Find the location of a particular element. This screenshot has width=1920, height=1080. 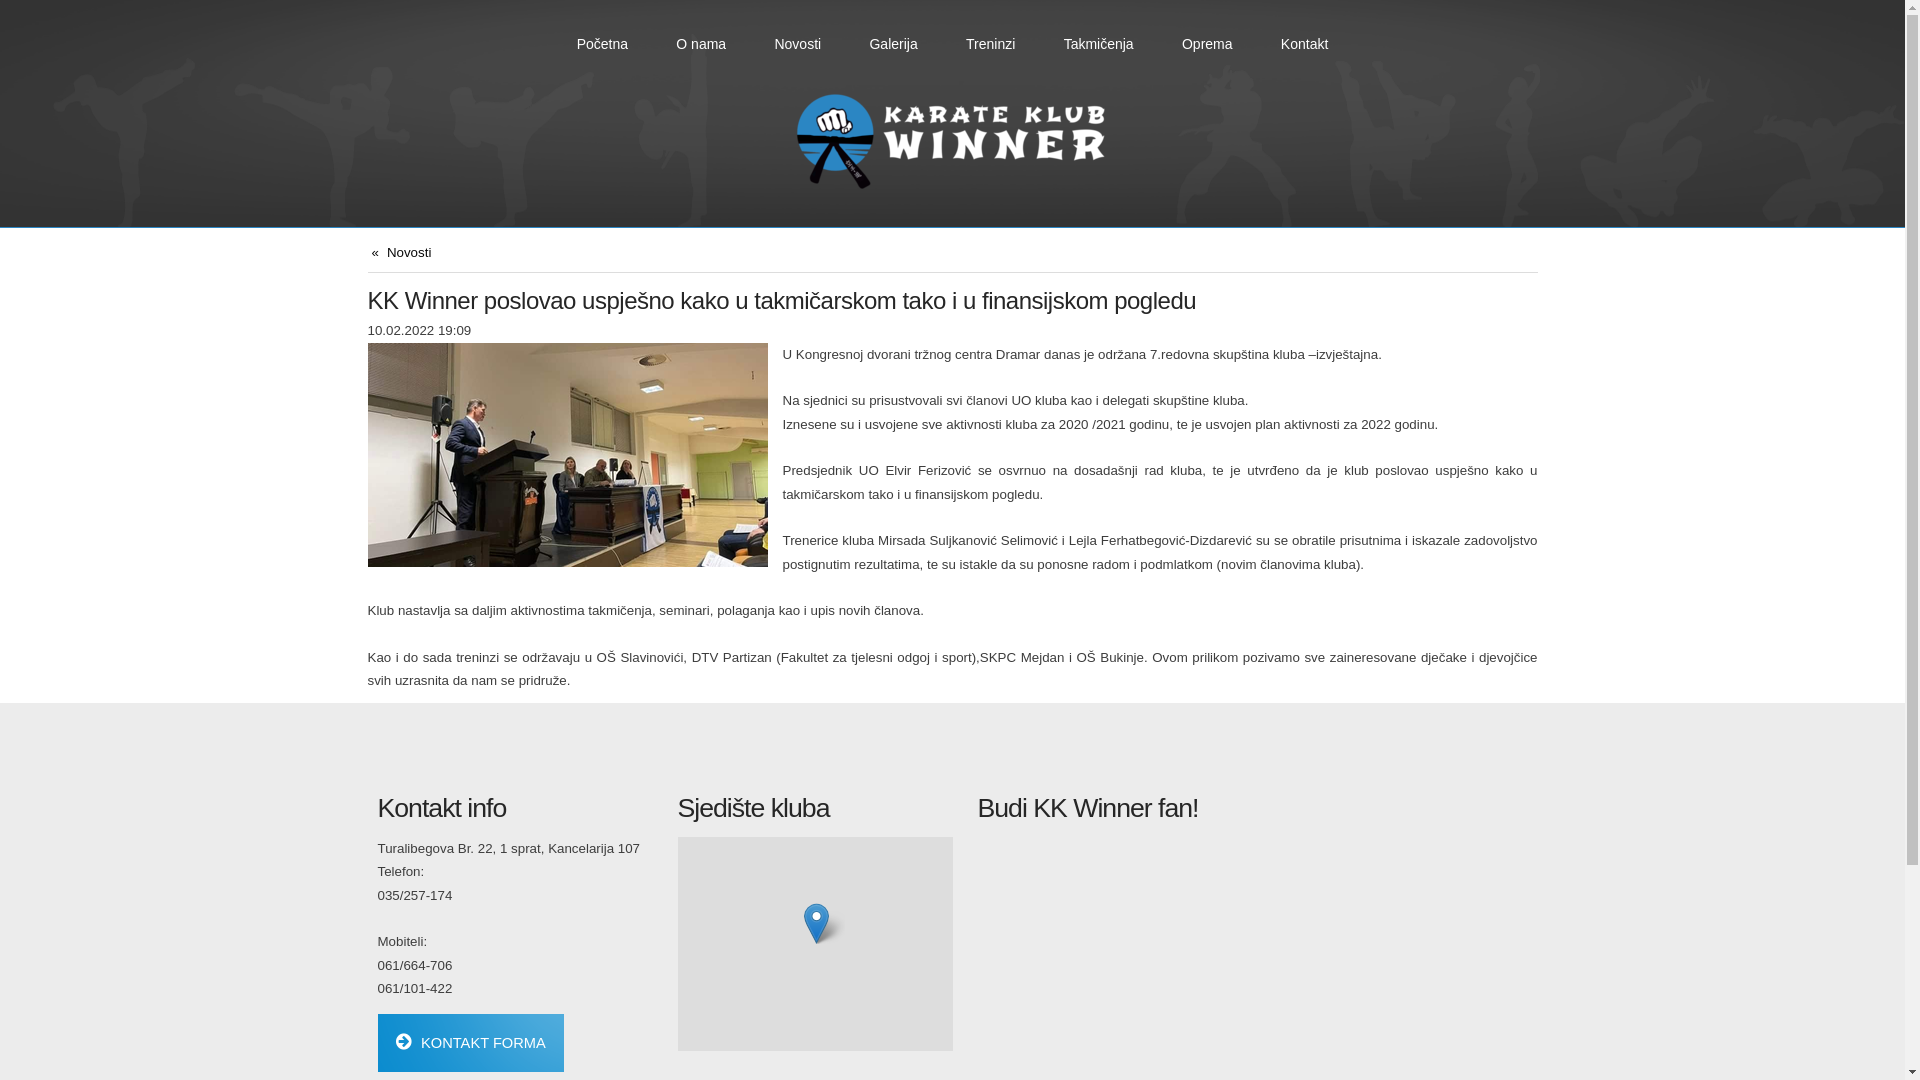

O nama is located at coordinates (702, 44).